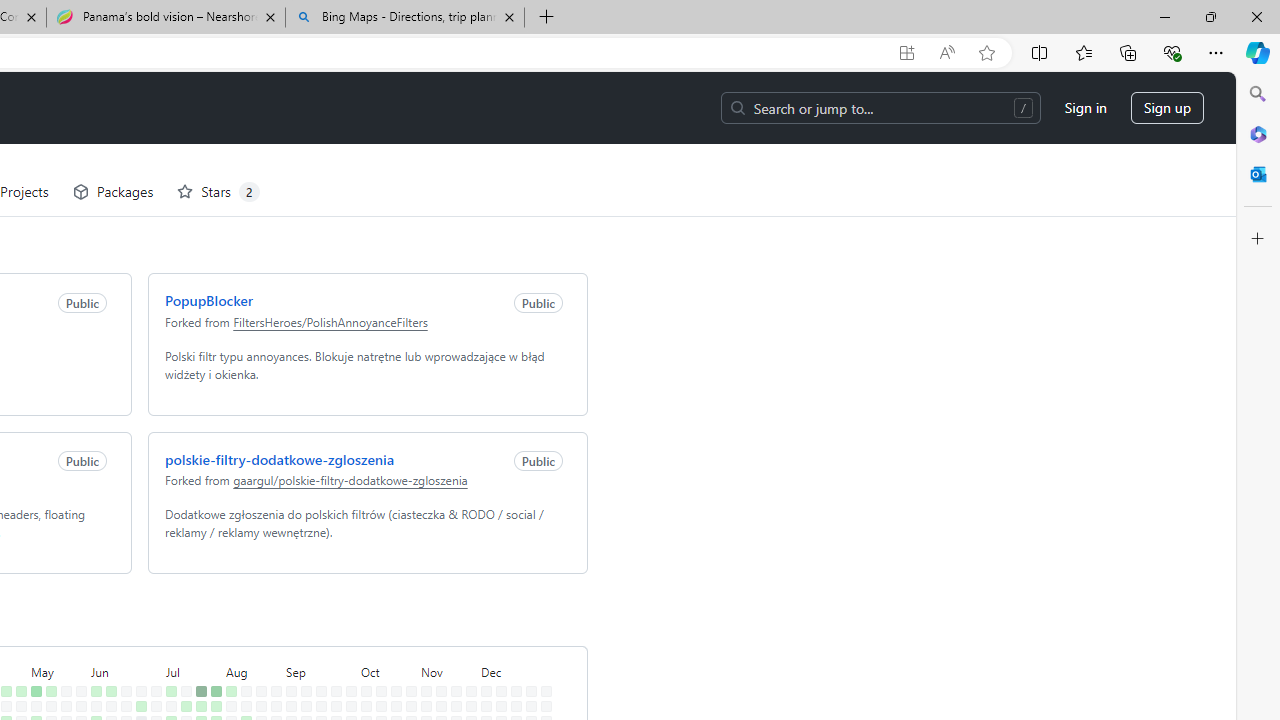 Image resolution: width=1280 pixels, height=720 pixels. What do you see at coordinates (137, 678) in the screenshot?
I see `3 contributions on June 27th.` at bounding box center [137, 678].